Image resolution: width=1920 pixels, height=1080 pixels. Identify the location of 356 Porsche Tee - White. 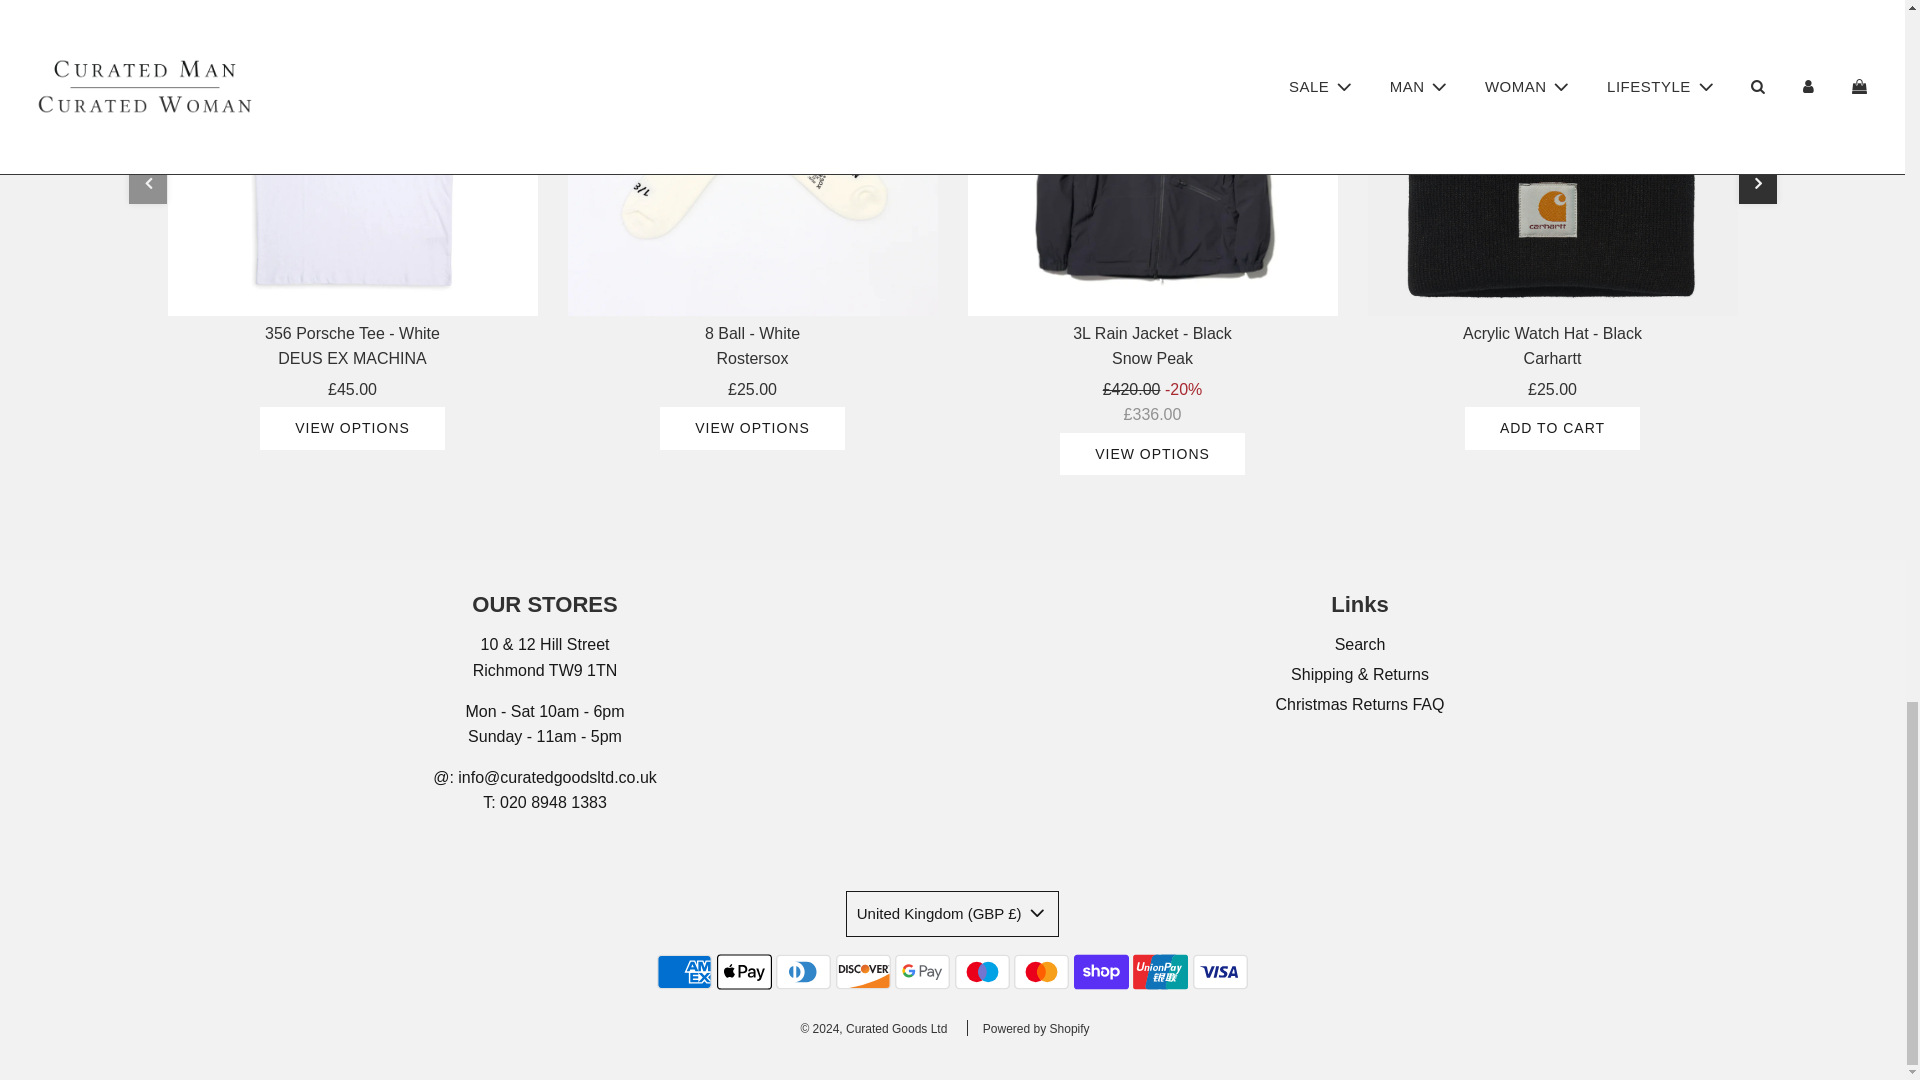
(352, 158).